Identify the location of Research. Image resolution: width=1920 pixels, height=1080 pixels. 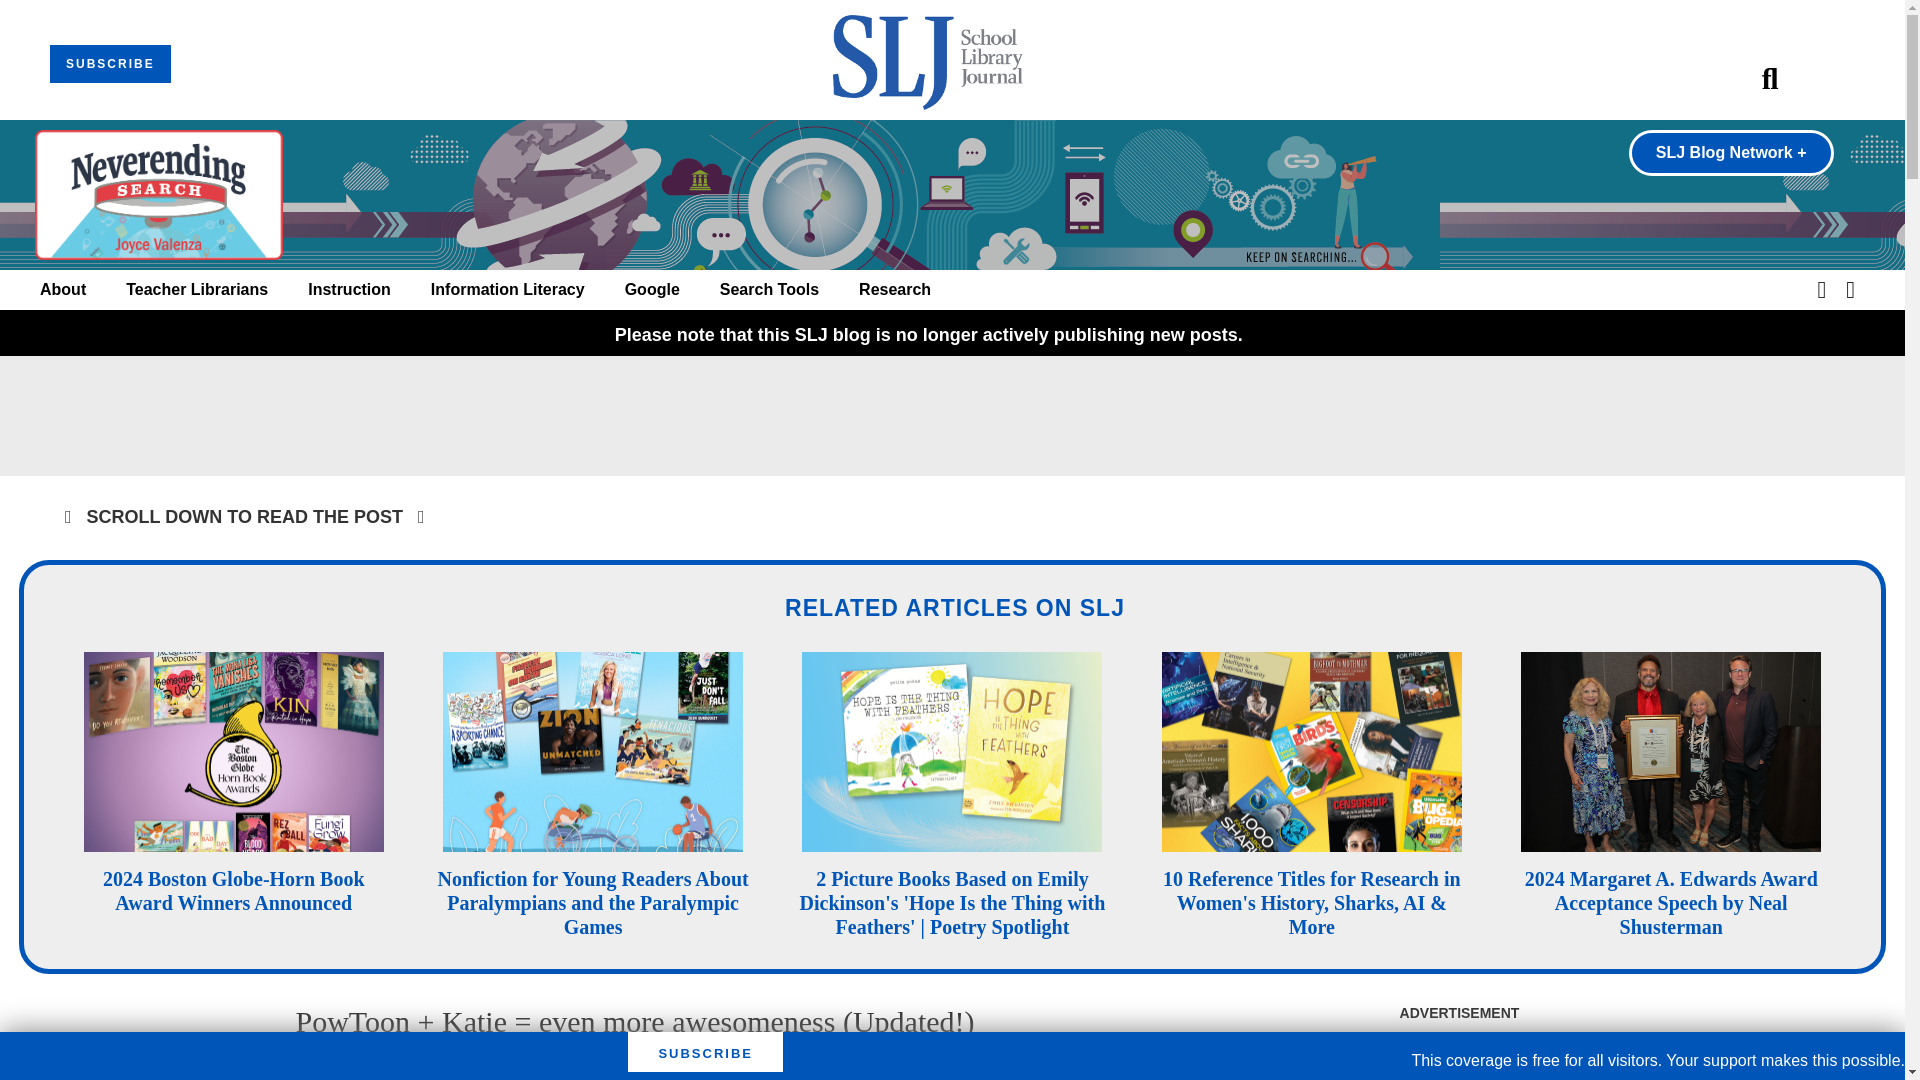
(894, 290).